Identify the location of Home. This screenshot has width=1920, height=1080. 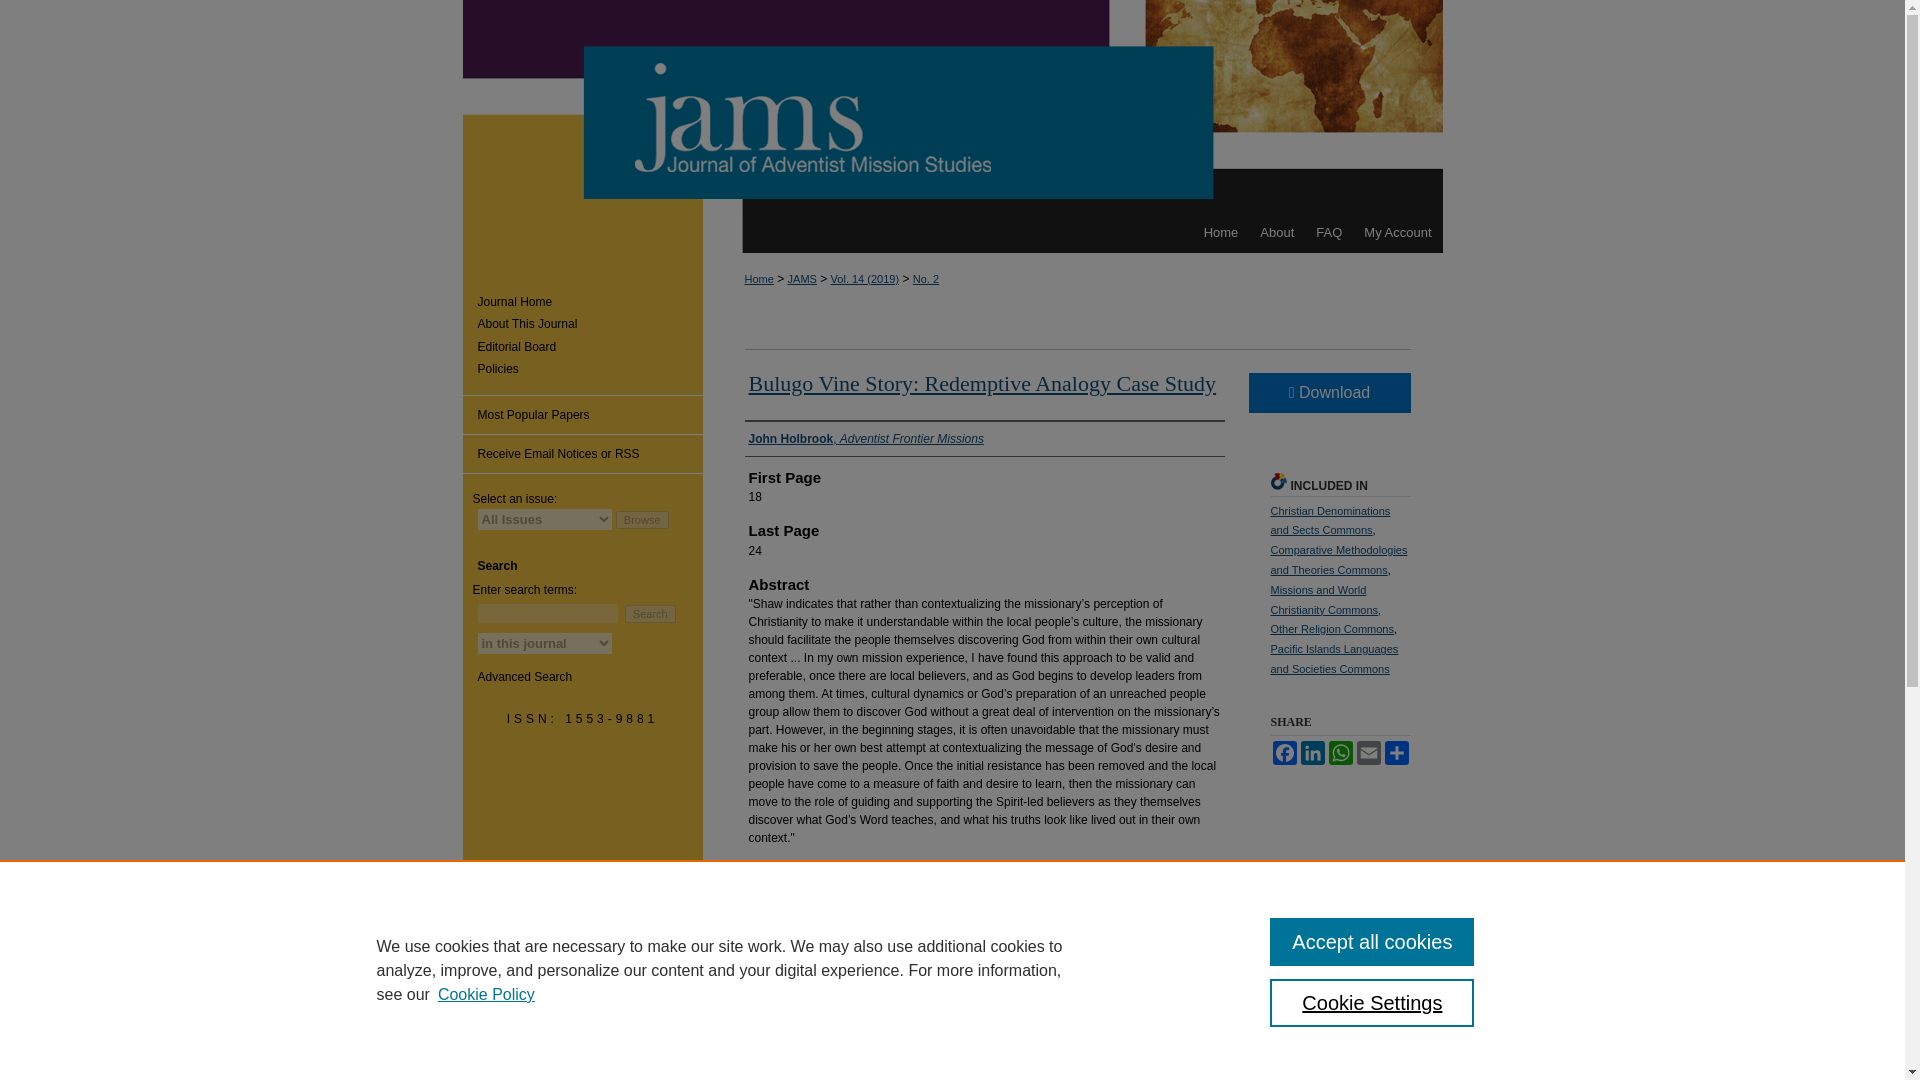
(1220, 232).